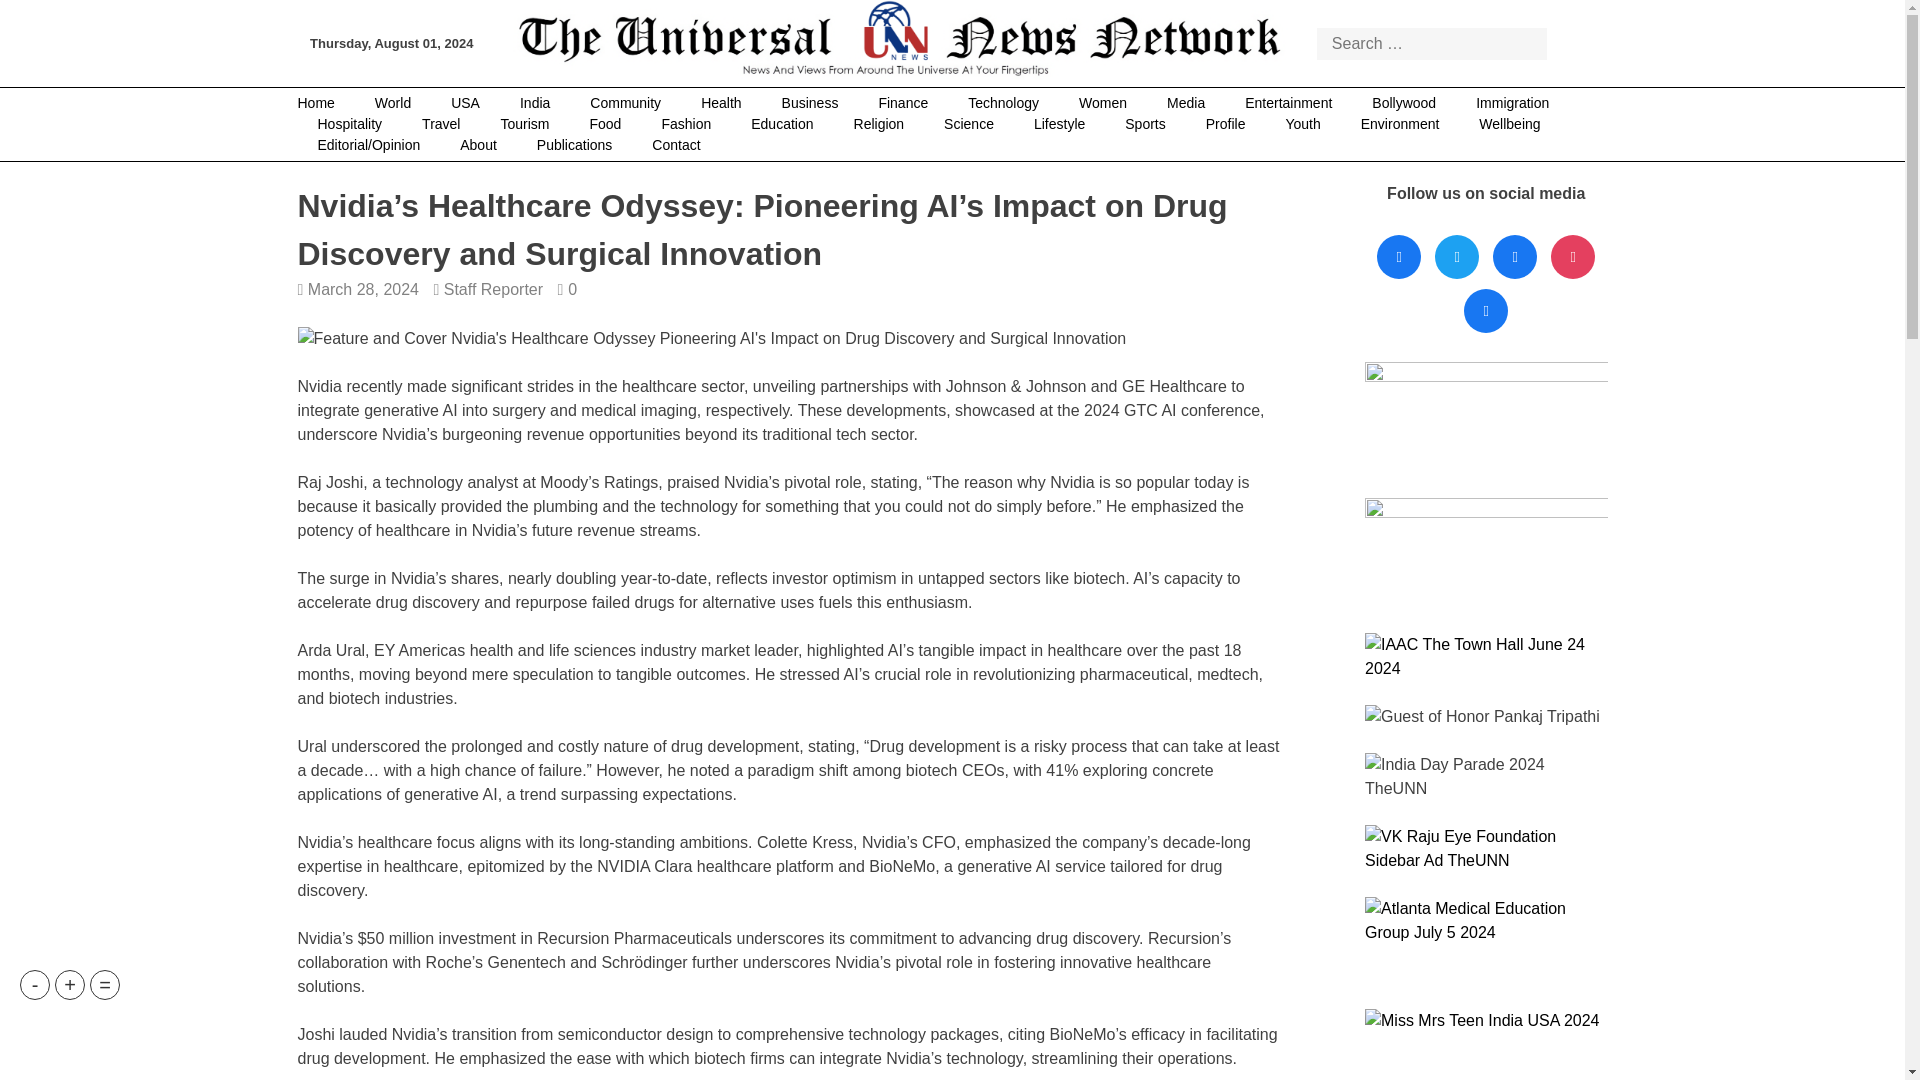 This screenshot has height=1080, width=1920. I want to click on Food, so click(606, 124).